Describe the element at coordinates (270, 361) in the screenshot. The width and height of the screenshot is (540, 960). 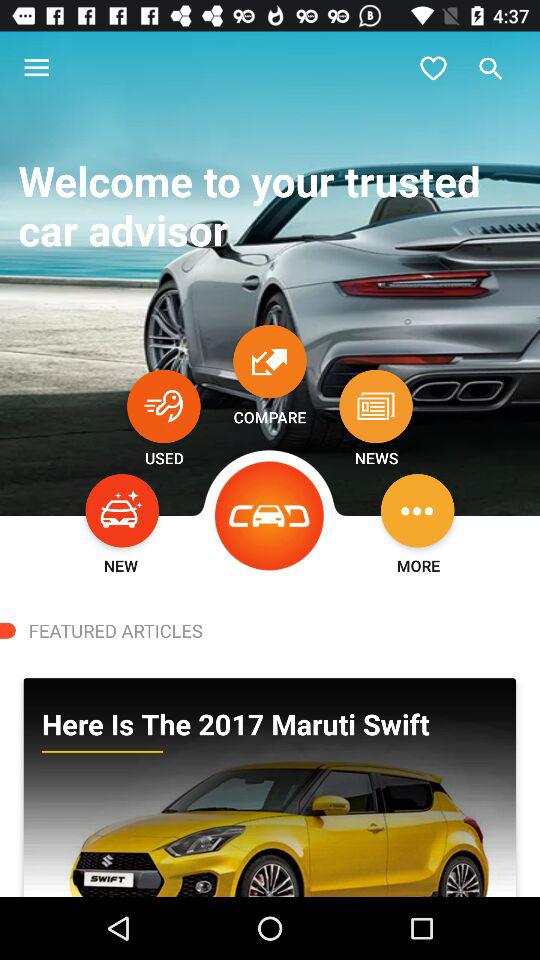
I see `compare` at that location.